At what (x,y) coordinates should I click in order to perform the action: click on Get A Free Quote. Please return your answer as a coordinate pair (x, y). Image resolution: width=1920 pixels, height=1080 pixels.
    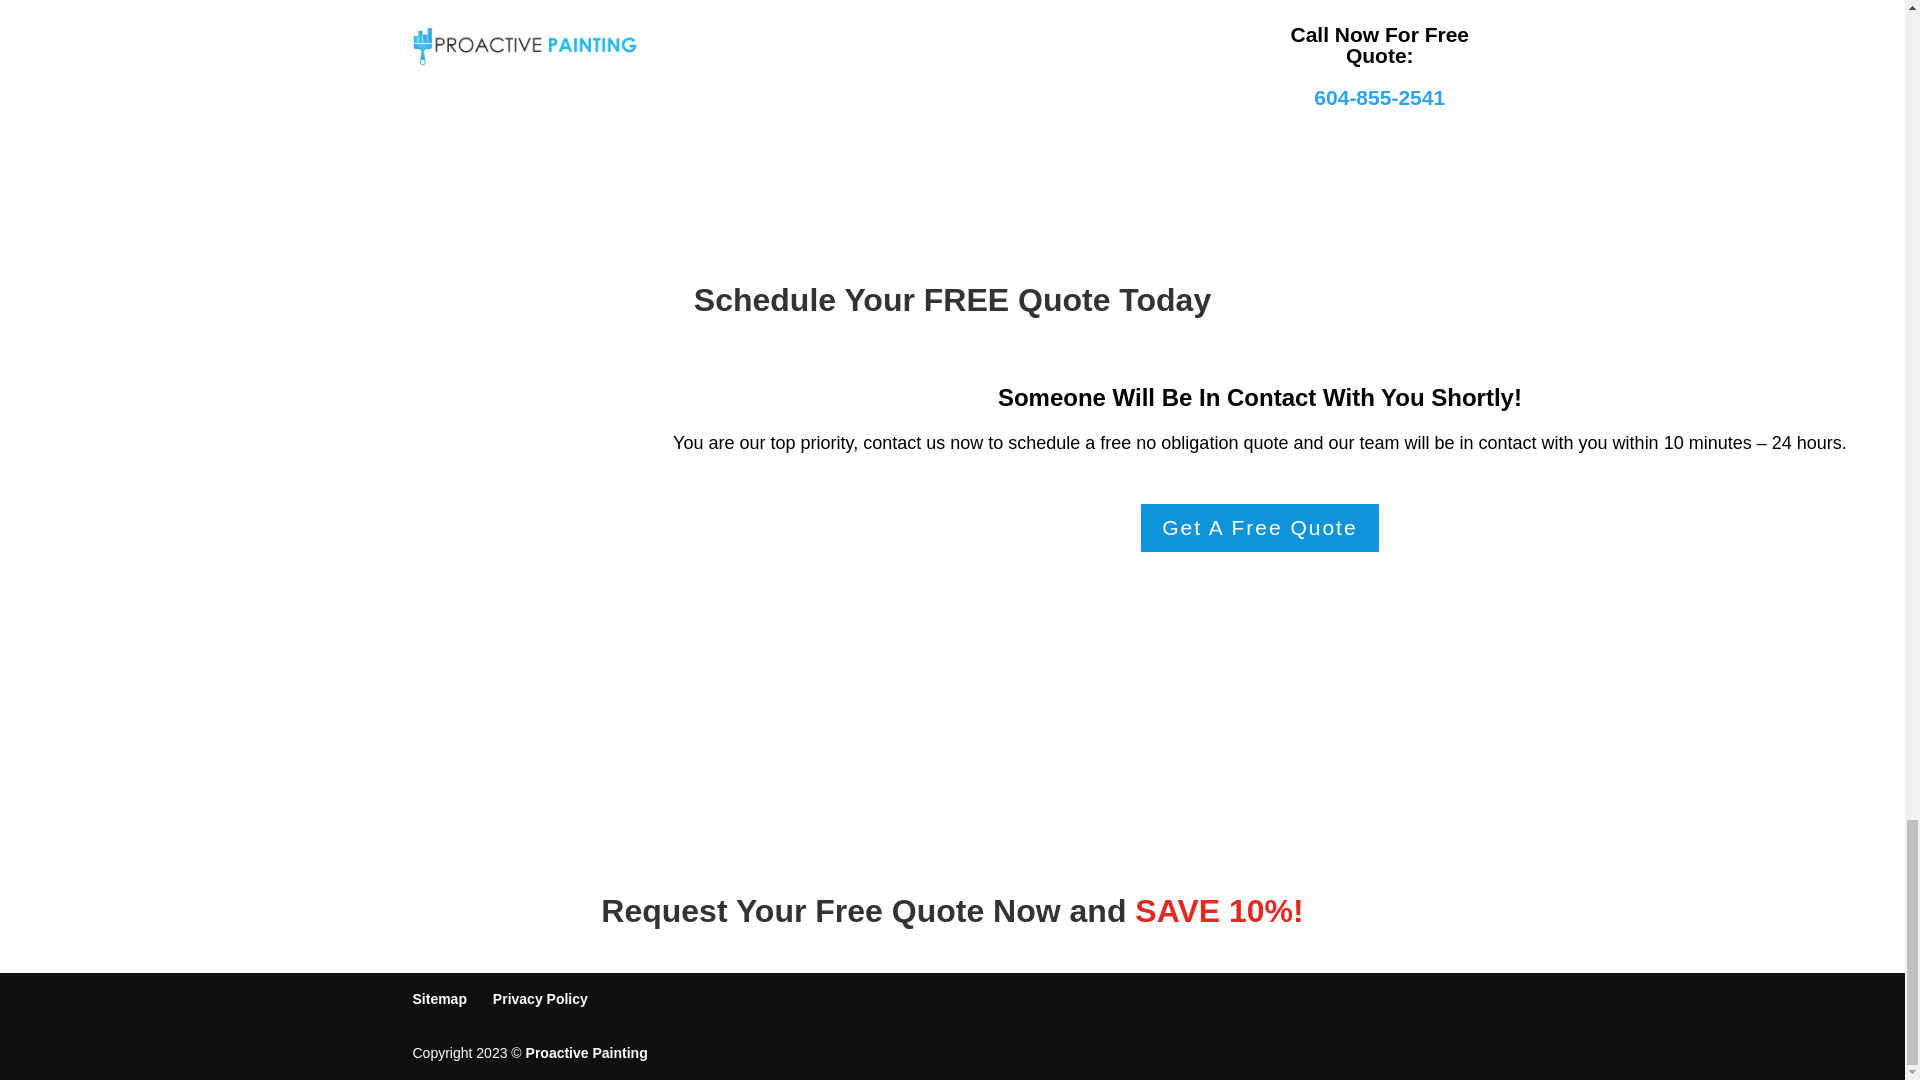
    Looking at the image, I should click on (1259, 528).